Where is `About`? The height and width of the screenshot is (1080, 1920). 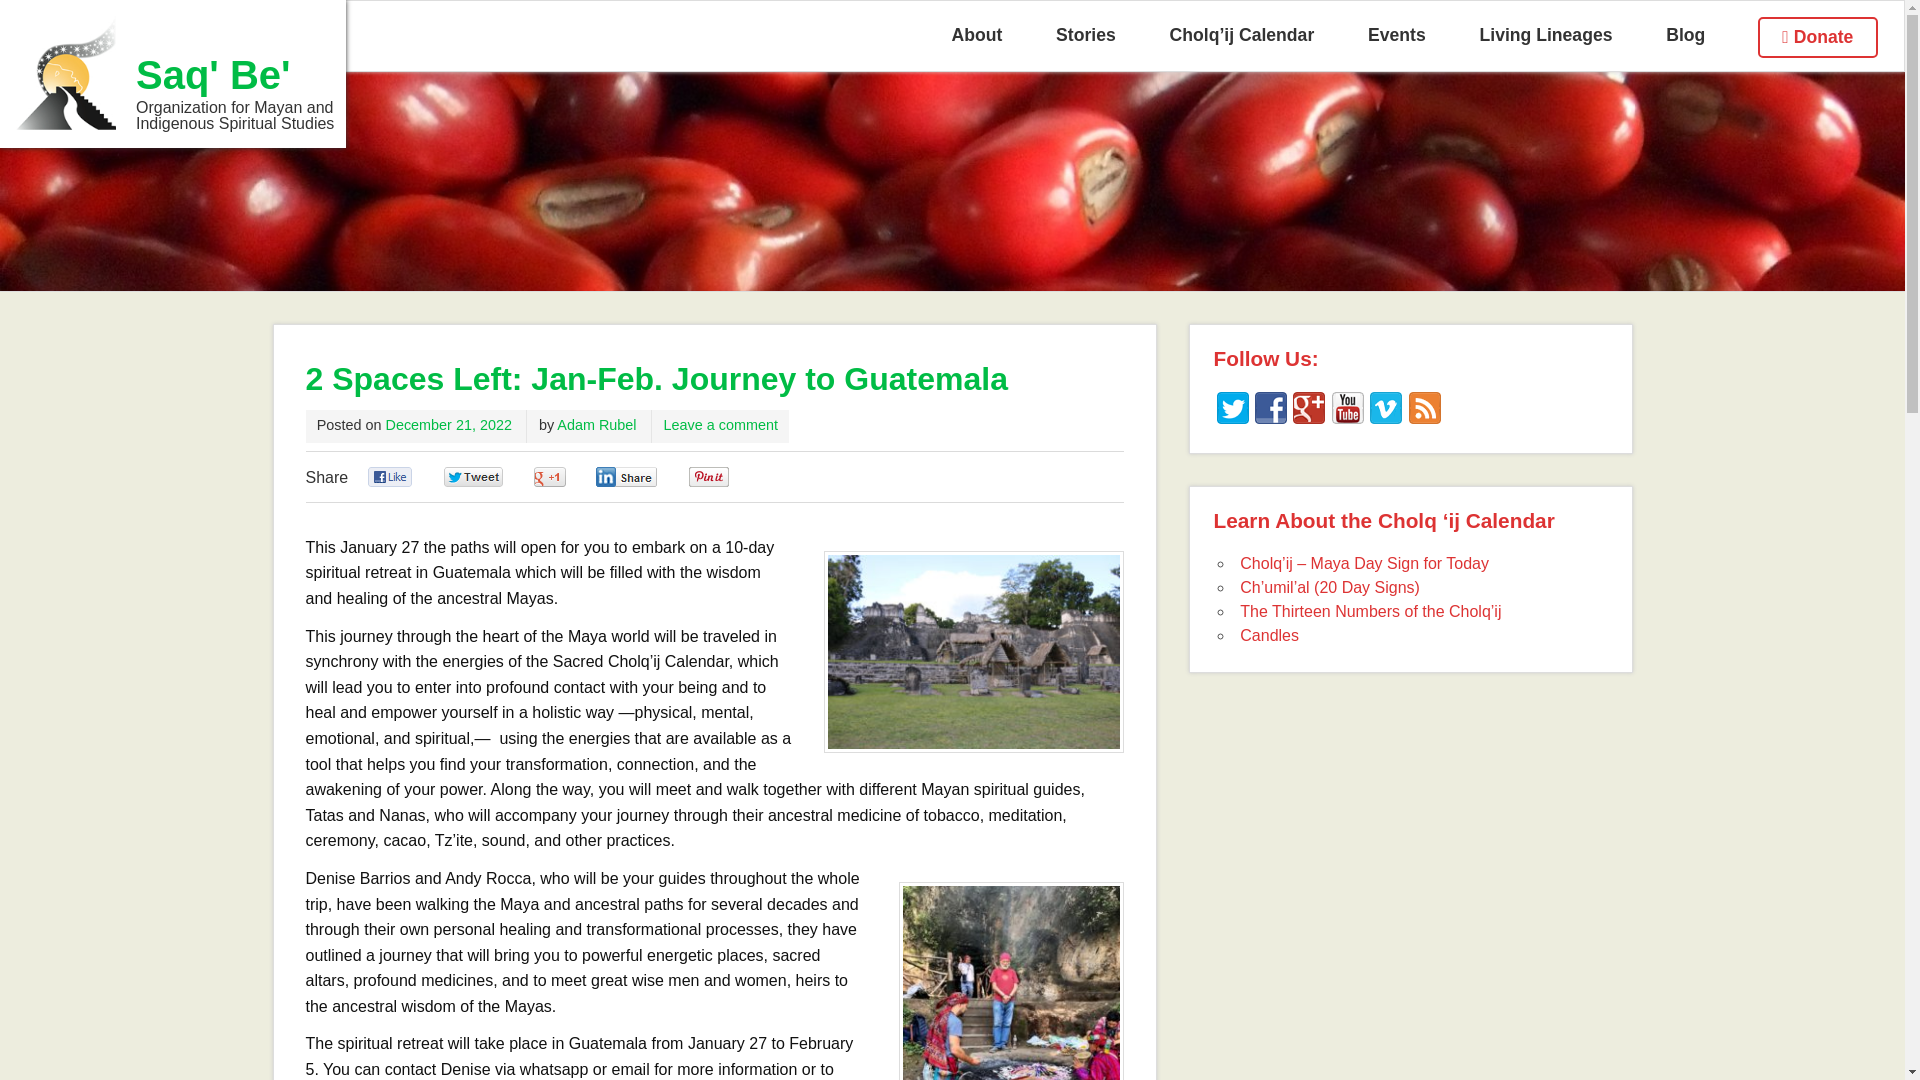
About is located at coordinates (977, 36).